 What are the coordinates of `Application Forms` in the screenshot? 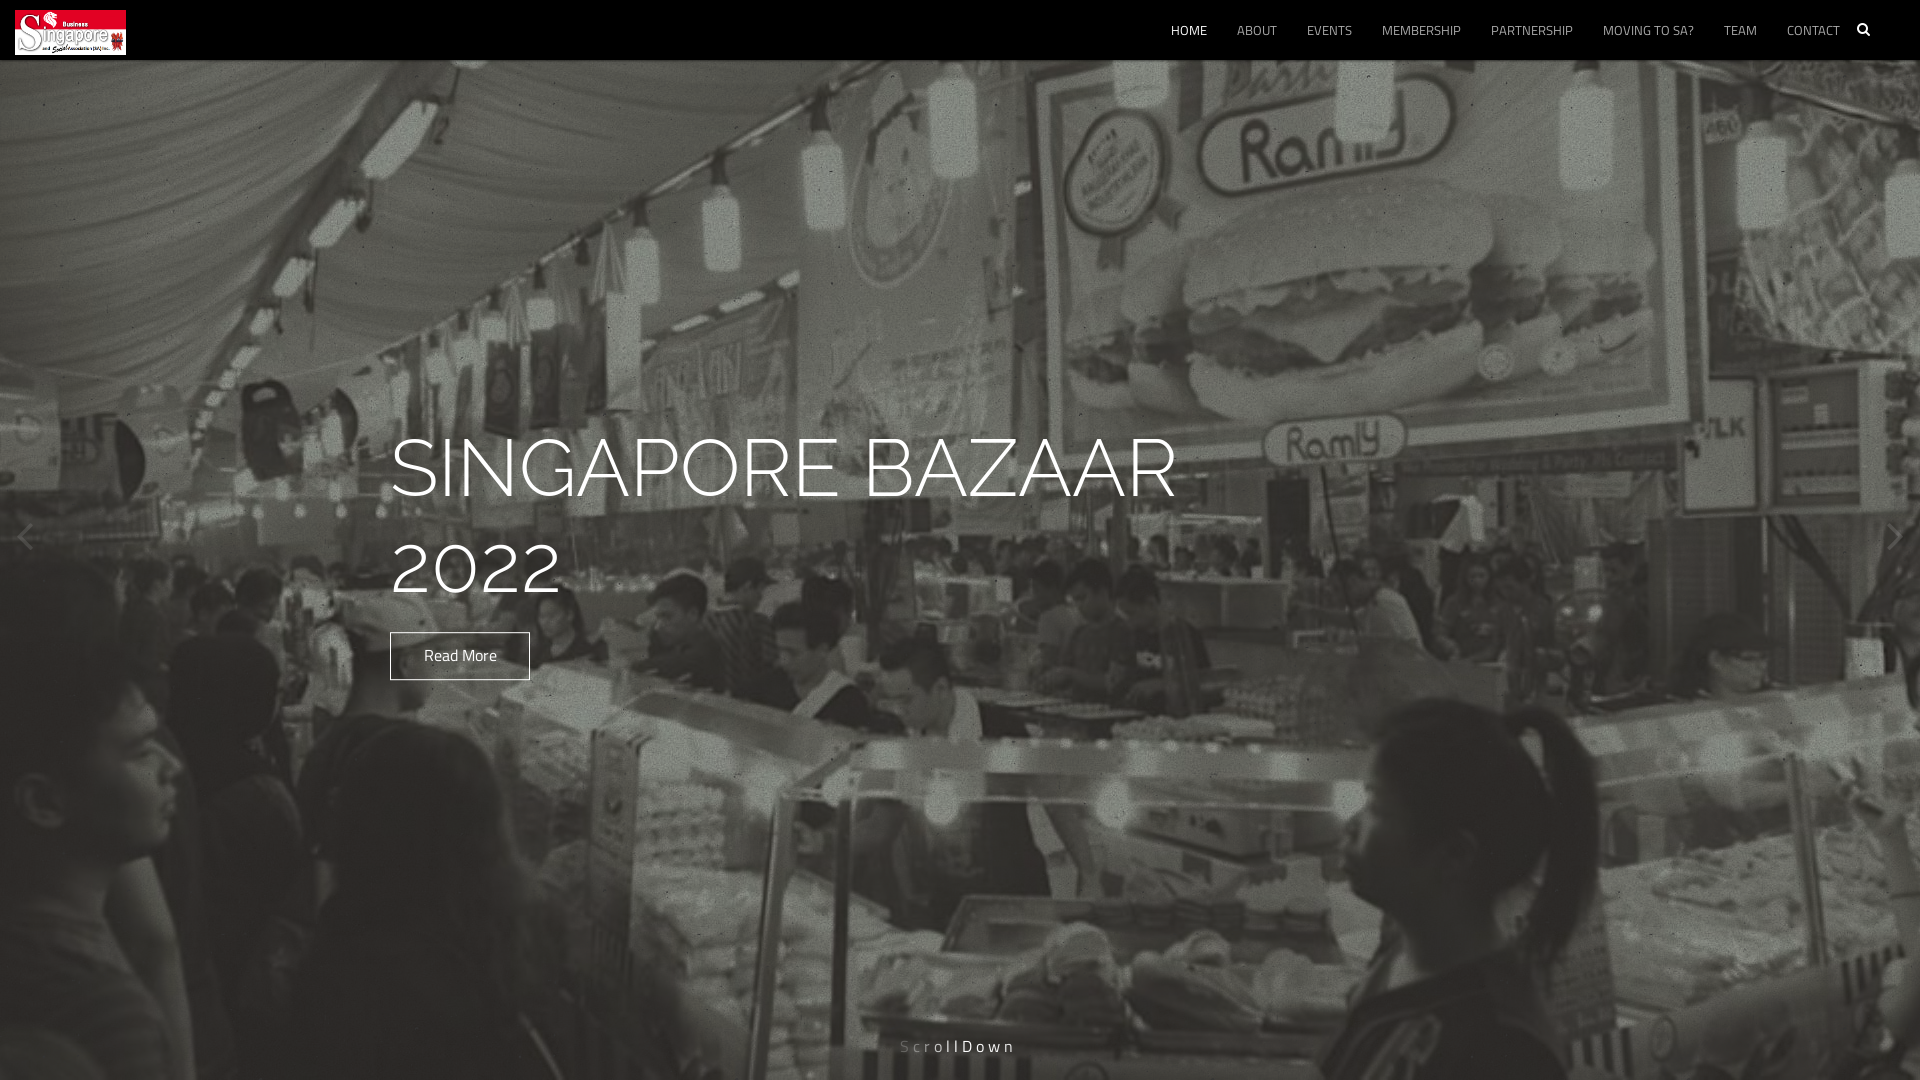 It's located at (443, 507).